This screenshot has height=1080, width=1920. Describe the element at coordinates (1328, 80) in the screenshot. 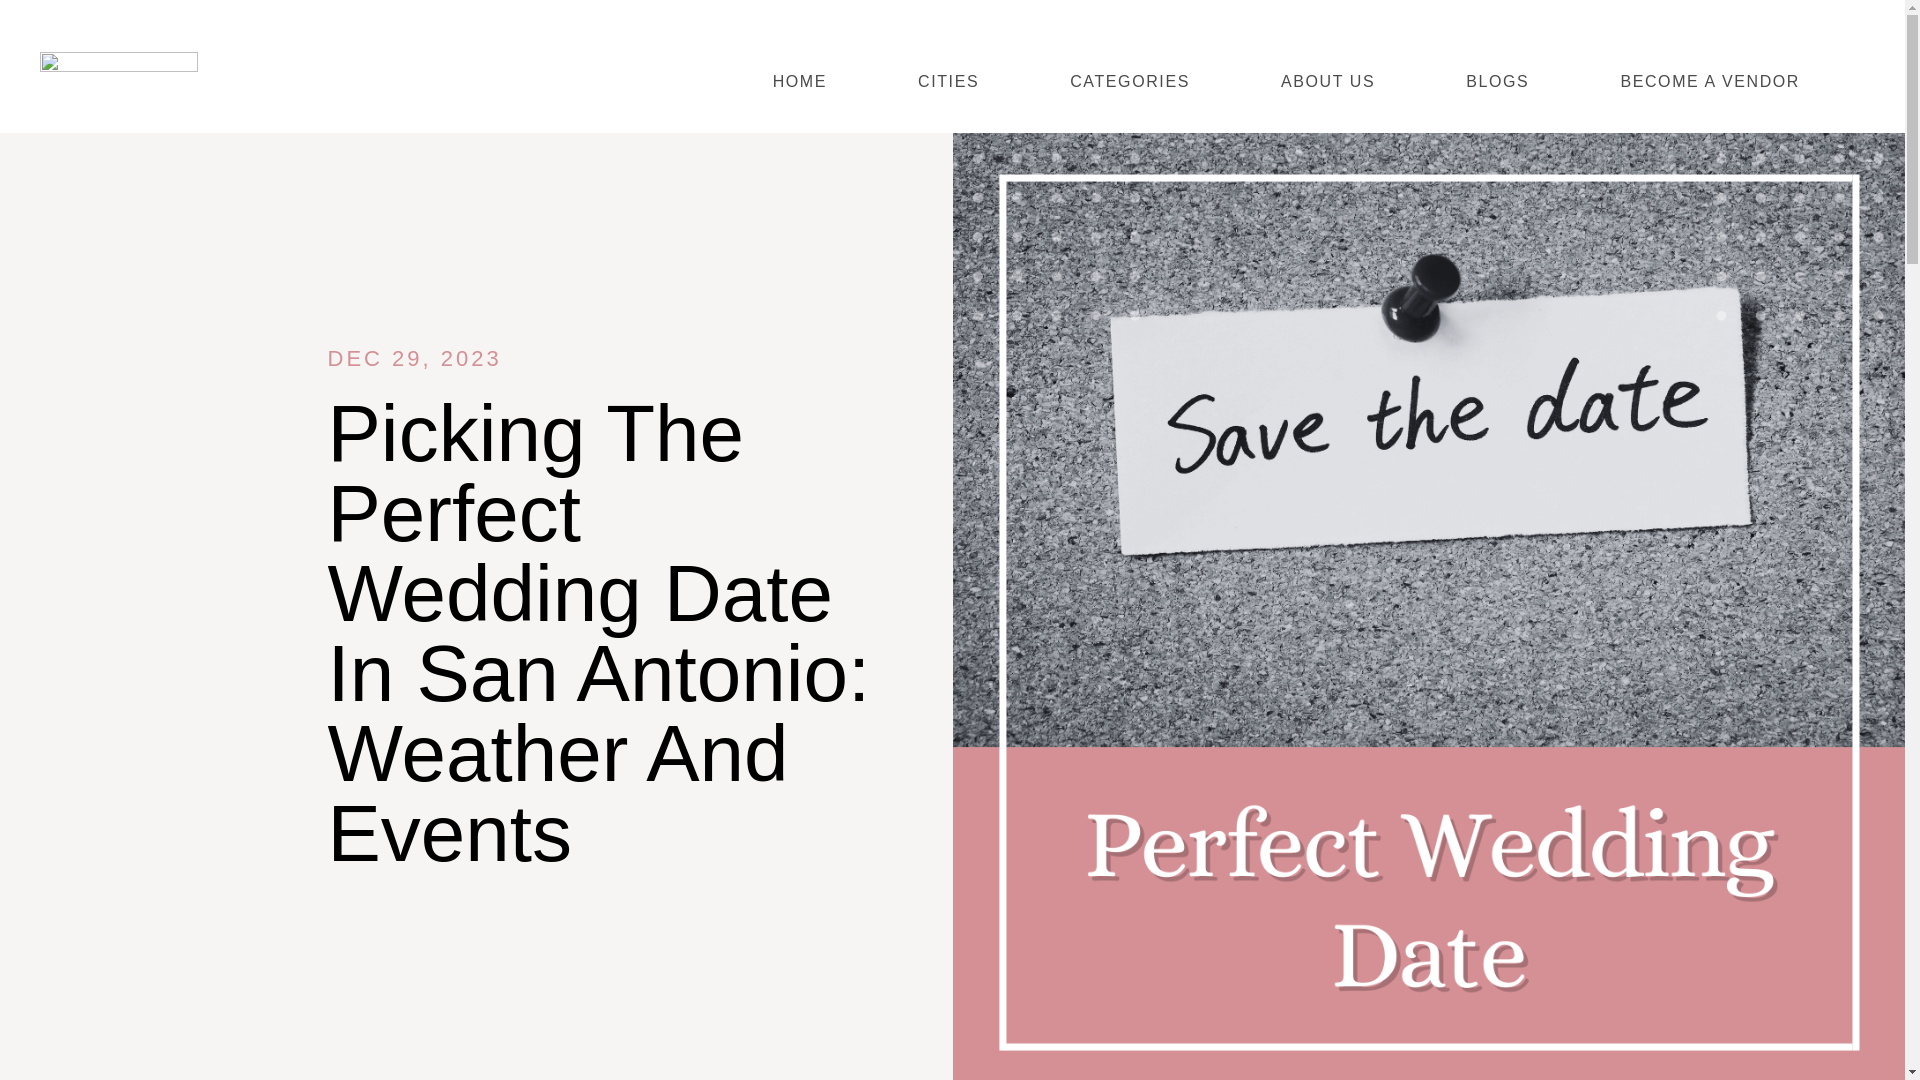

I see `ABOUT US` at that location.